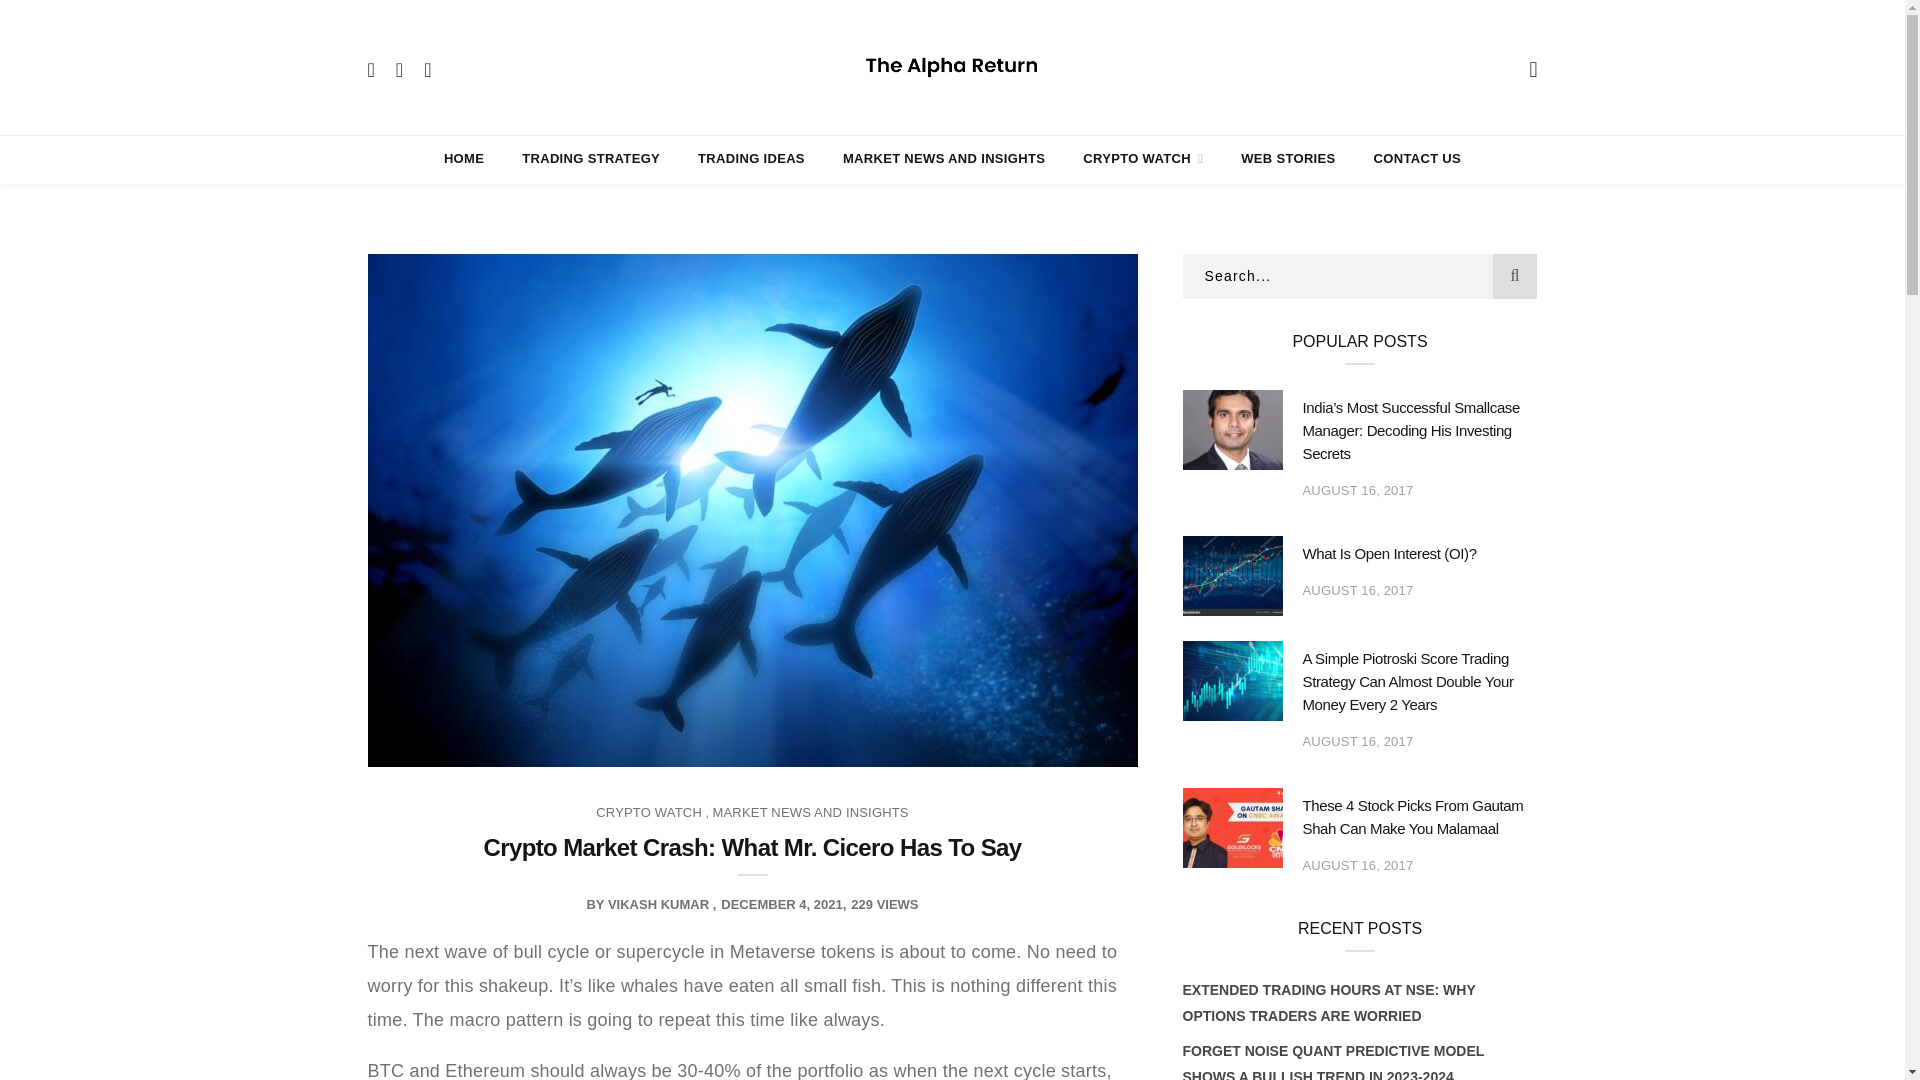 This screenshot has width=1920, height=1080. Describe the element at coordinates (1142, 158) in the screenshot. I see `Crypto Watch` at that location.